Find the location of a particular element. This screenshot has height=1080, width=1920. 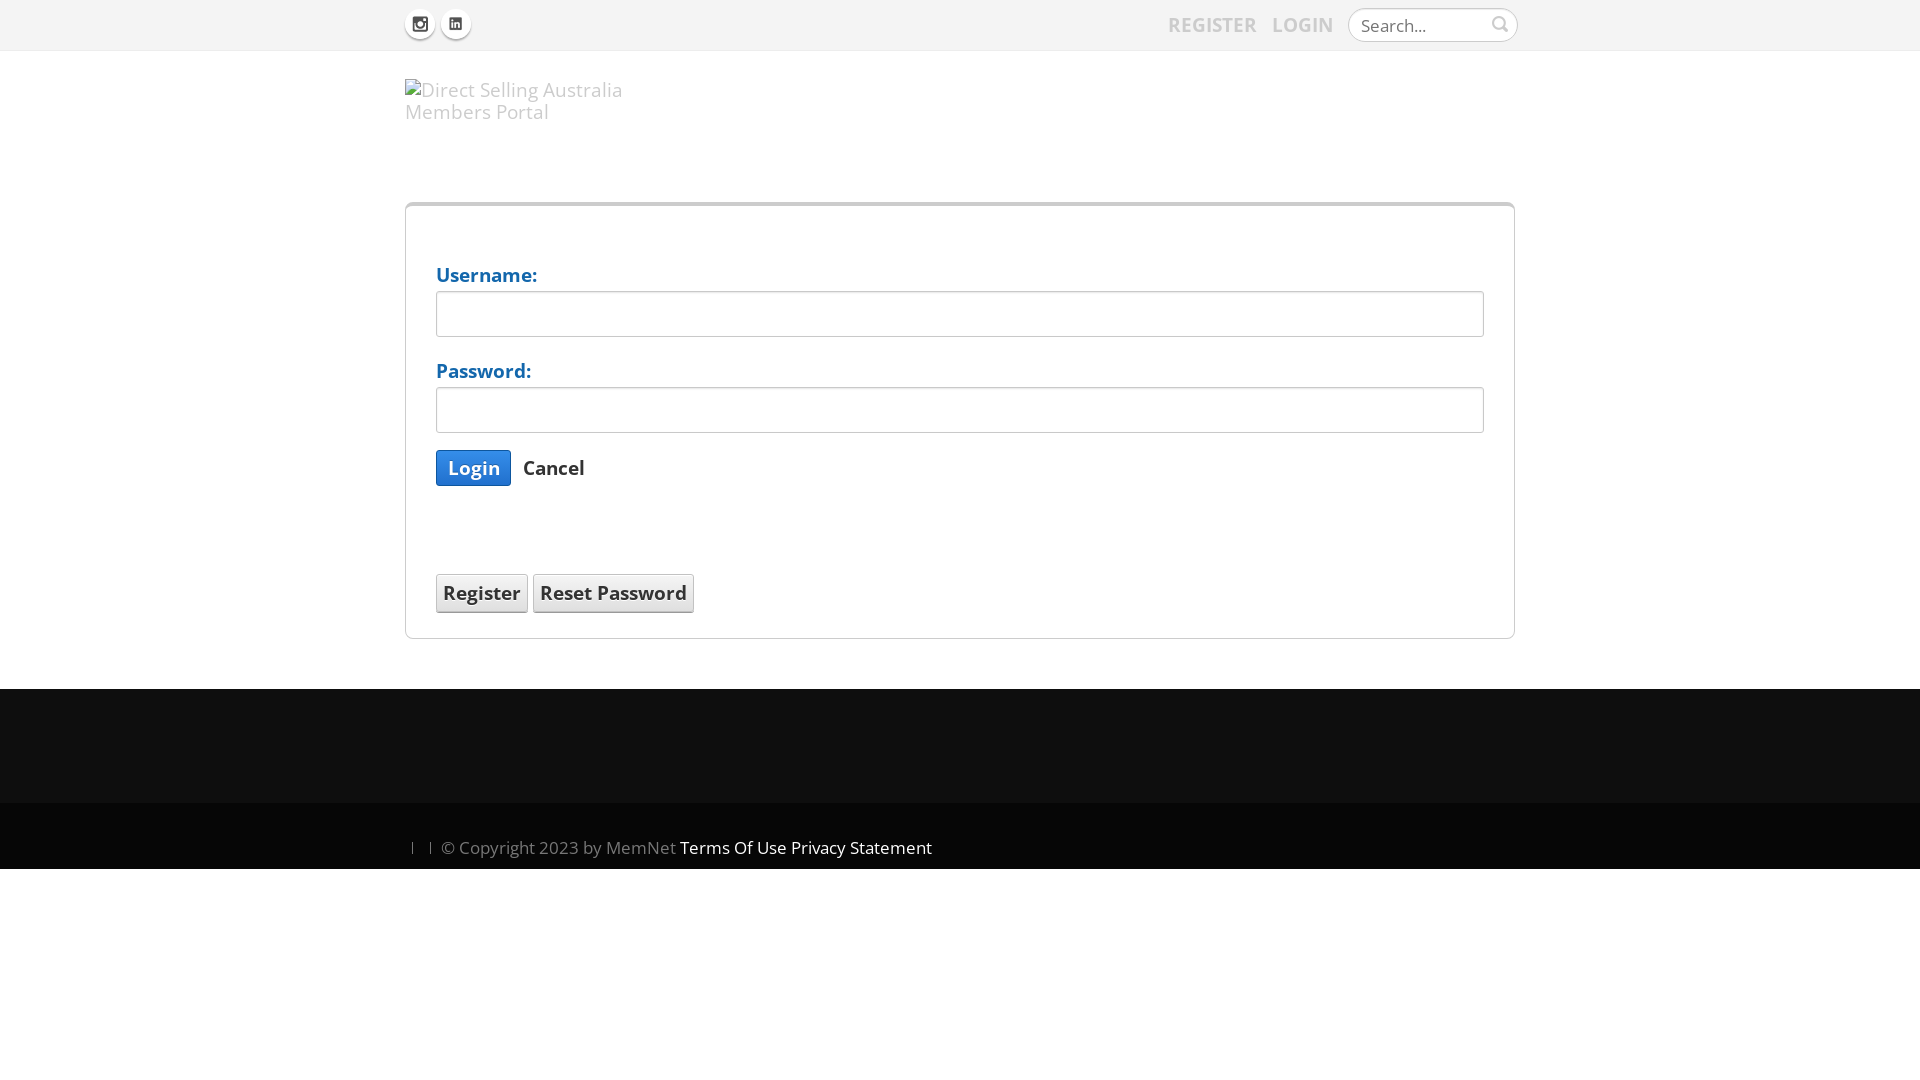

Linkedin Icon is located at coordinates (456, 23).